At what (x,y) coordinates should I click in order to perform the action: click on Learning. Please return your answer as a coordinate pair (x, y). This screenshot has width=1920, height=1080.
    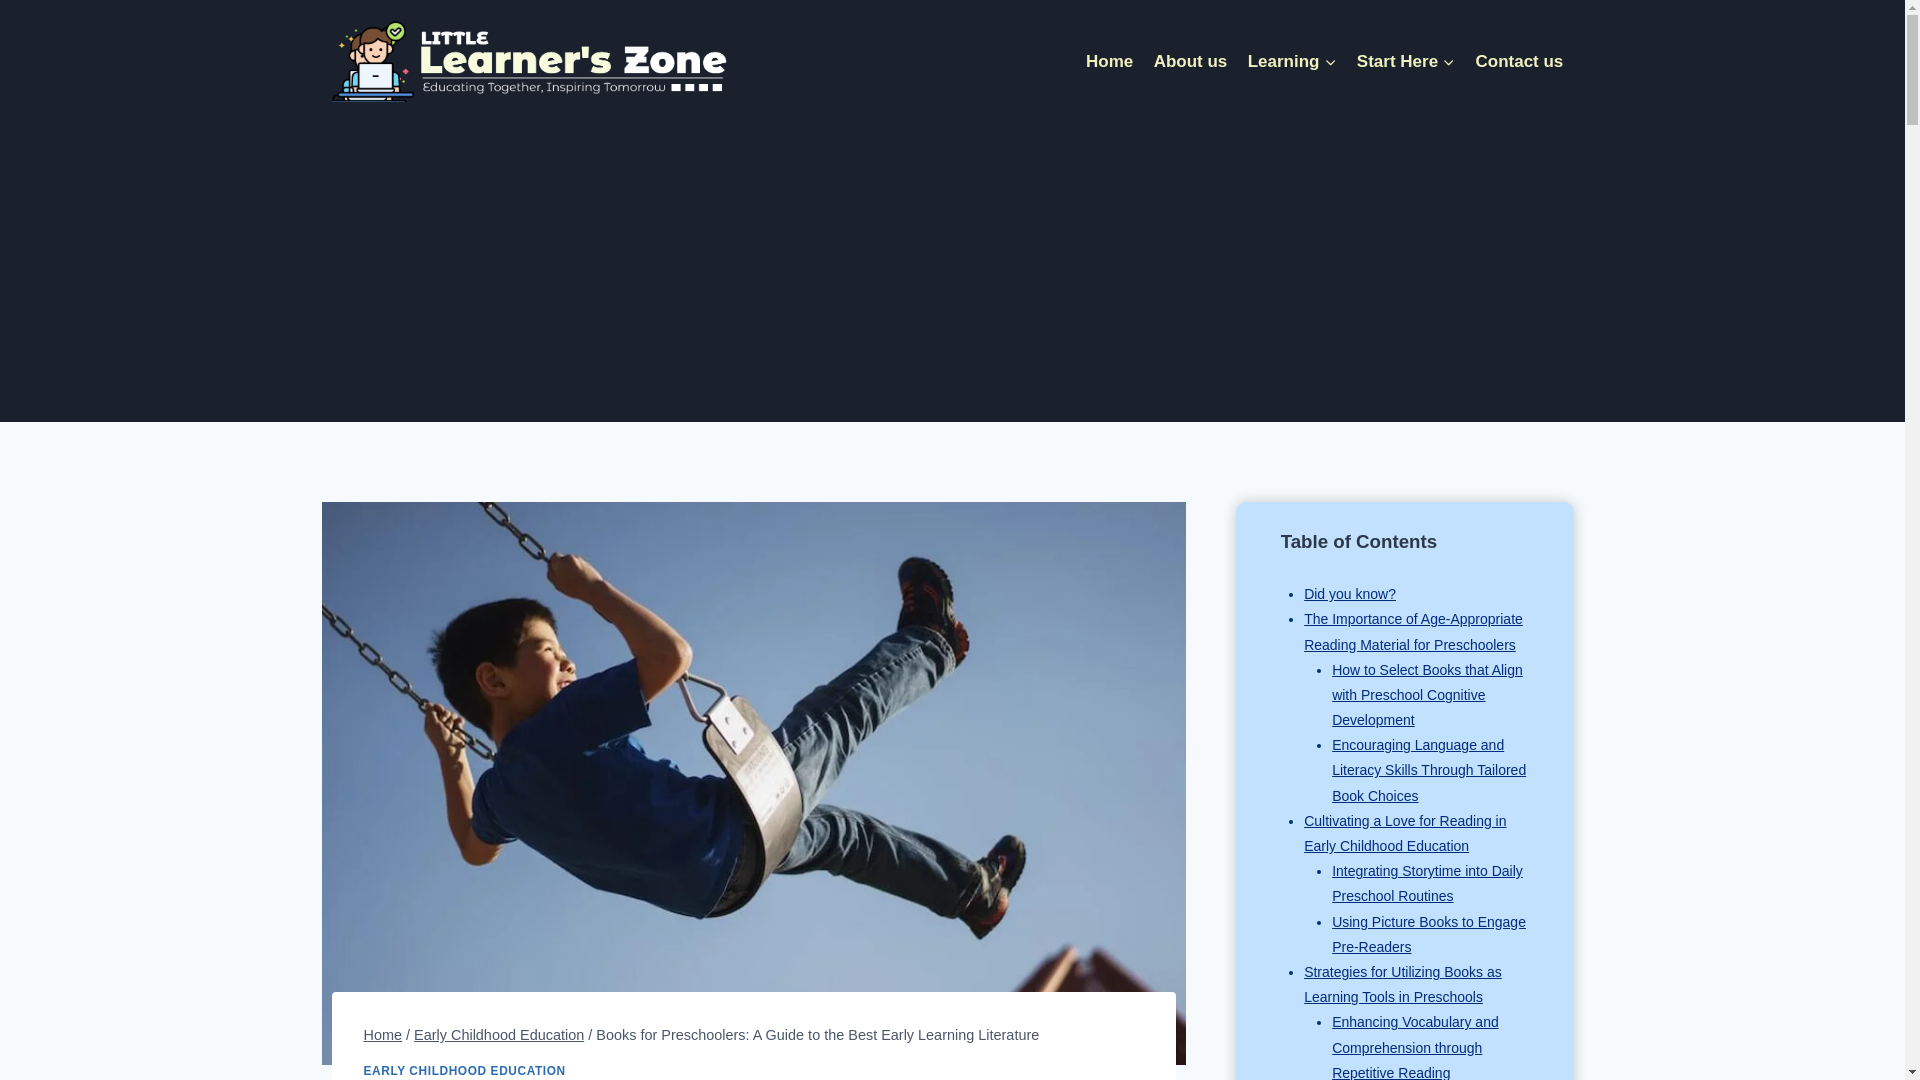
    Looking at the image, I should click on (1290, 61).